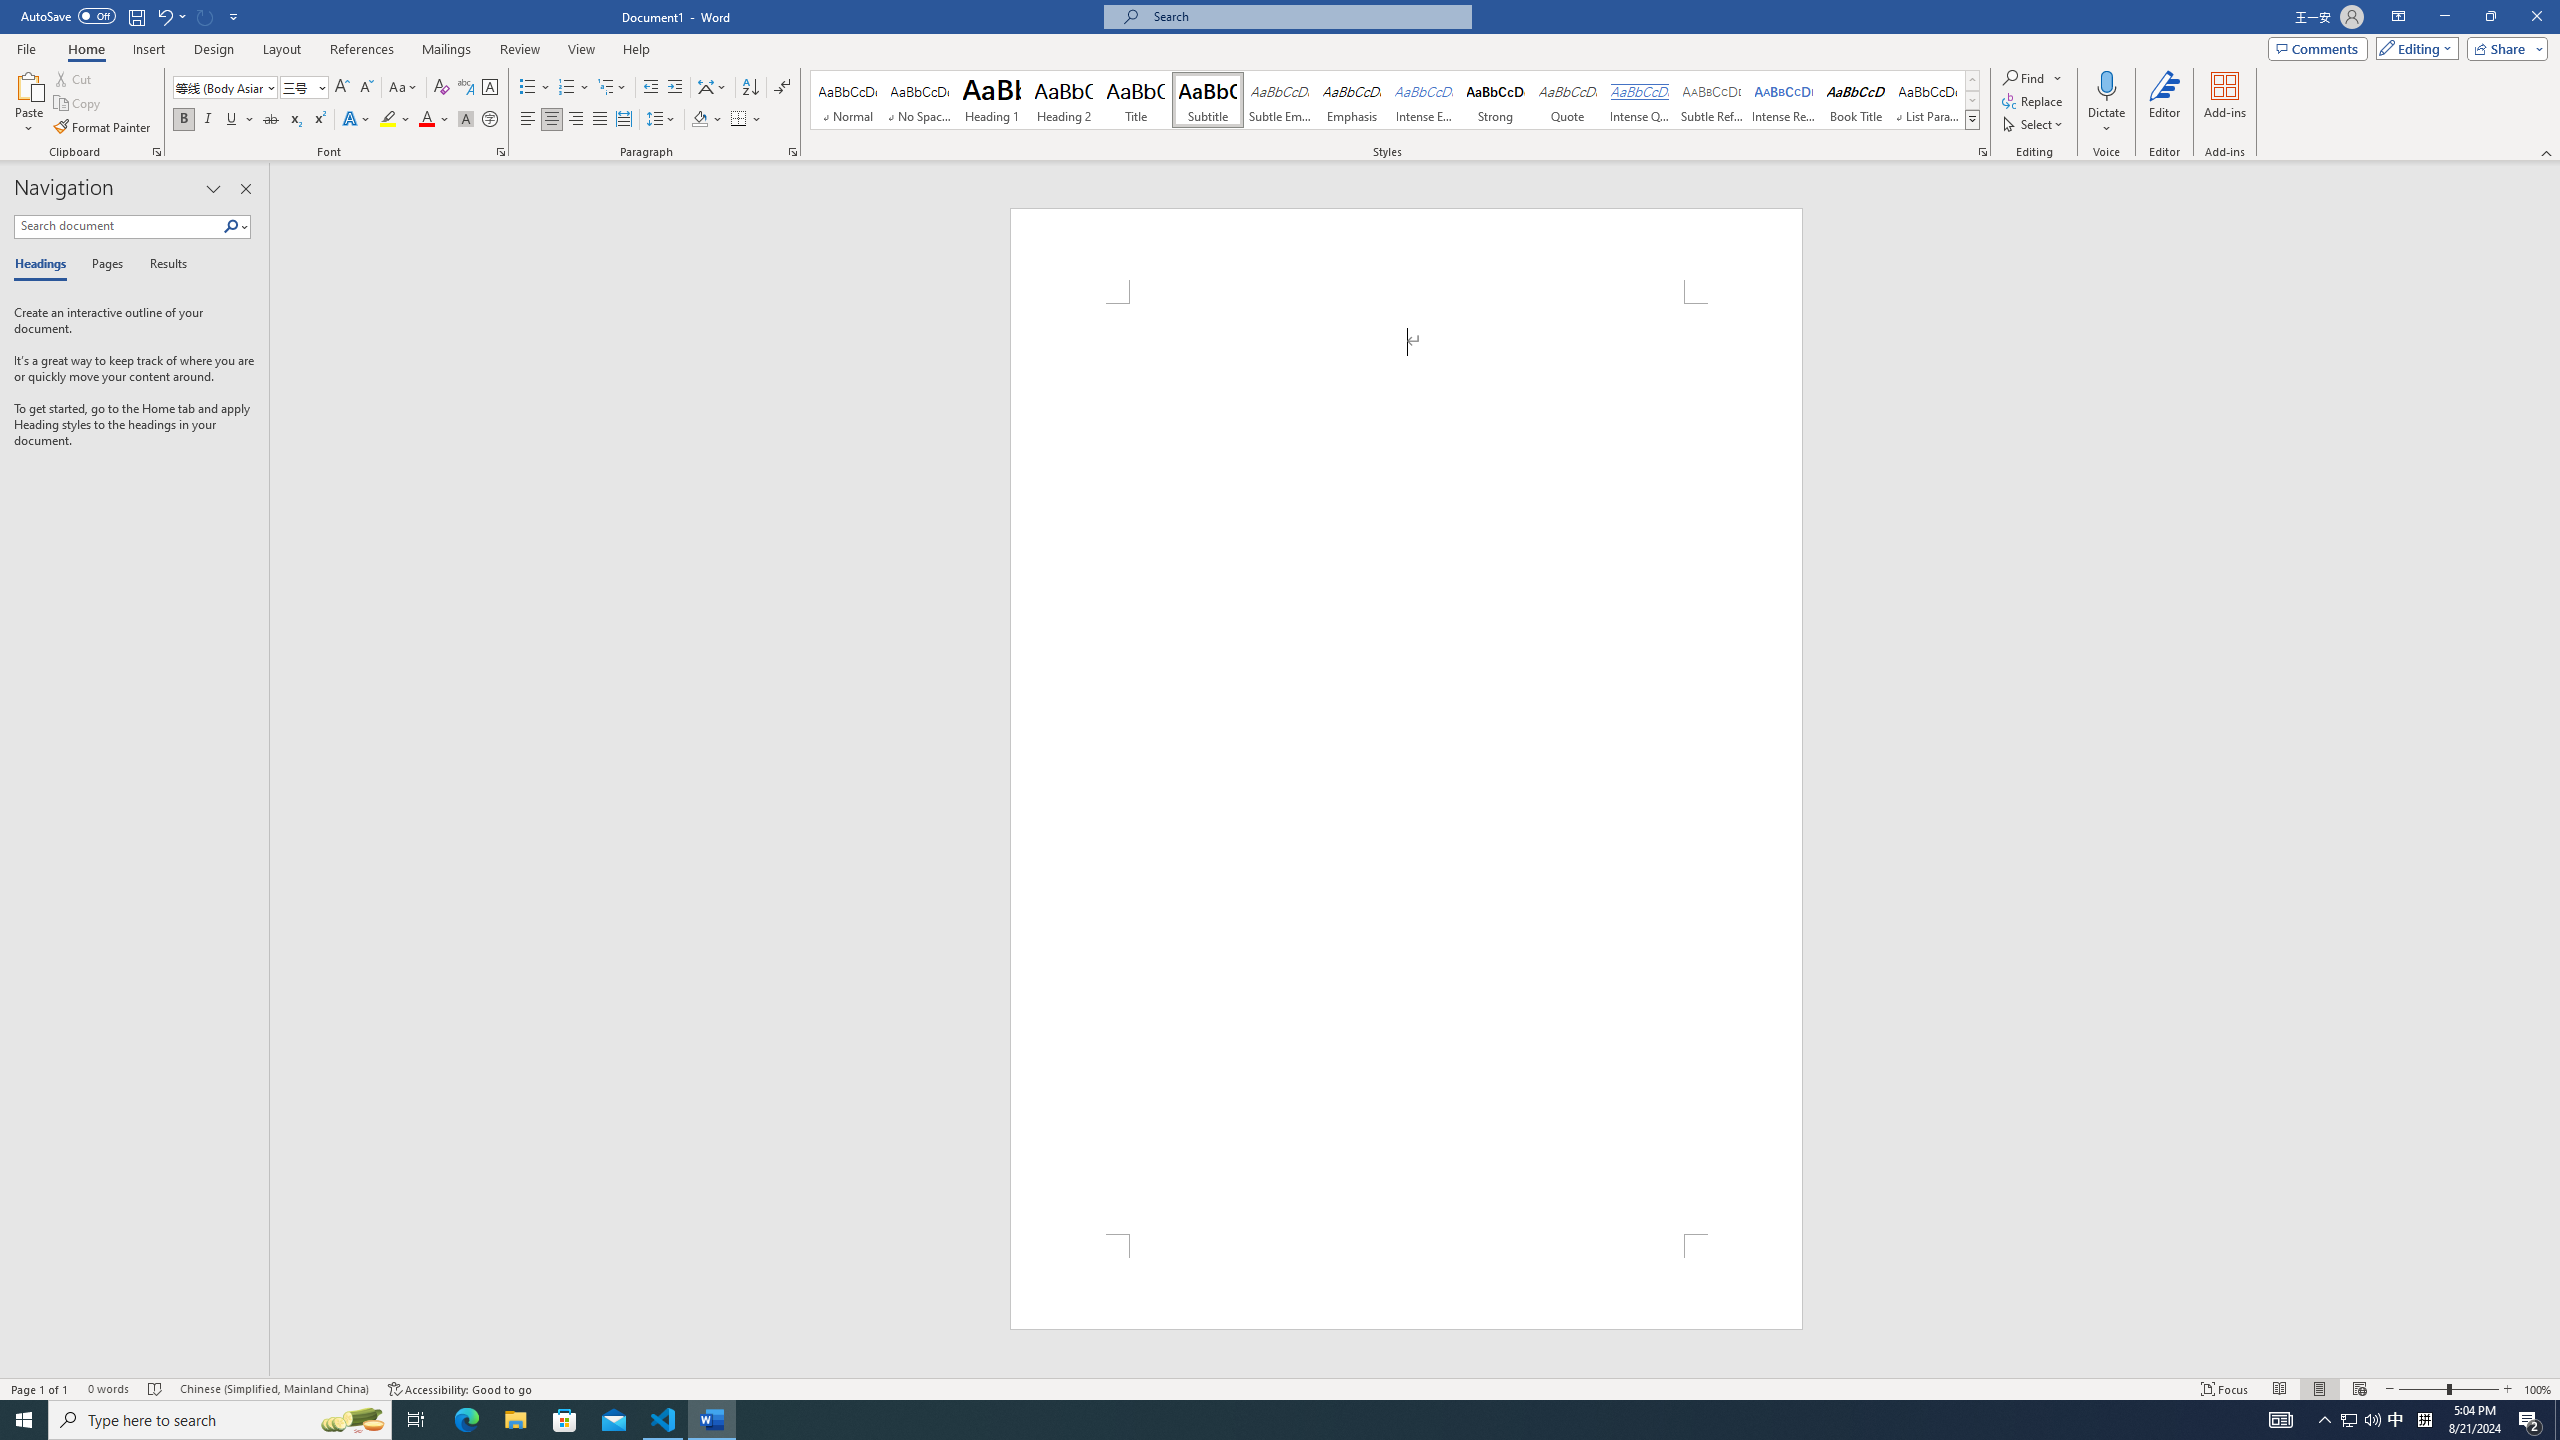 The height and width of the screenshot is (1440, 2560). What do you see at coordinates (156, 1389) in the screenshot?
I see `Spelling and Grammar Check No Errors` at bounding box center [156, 1389].